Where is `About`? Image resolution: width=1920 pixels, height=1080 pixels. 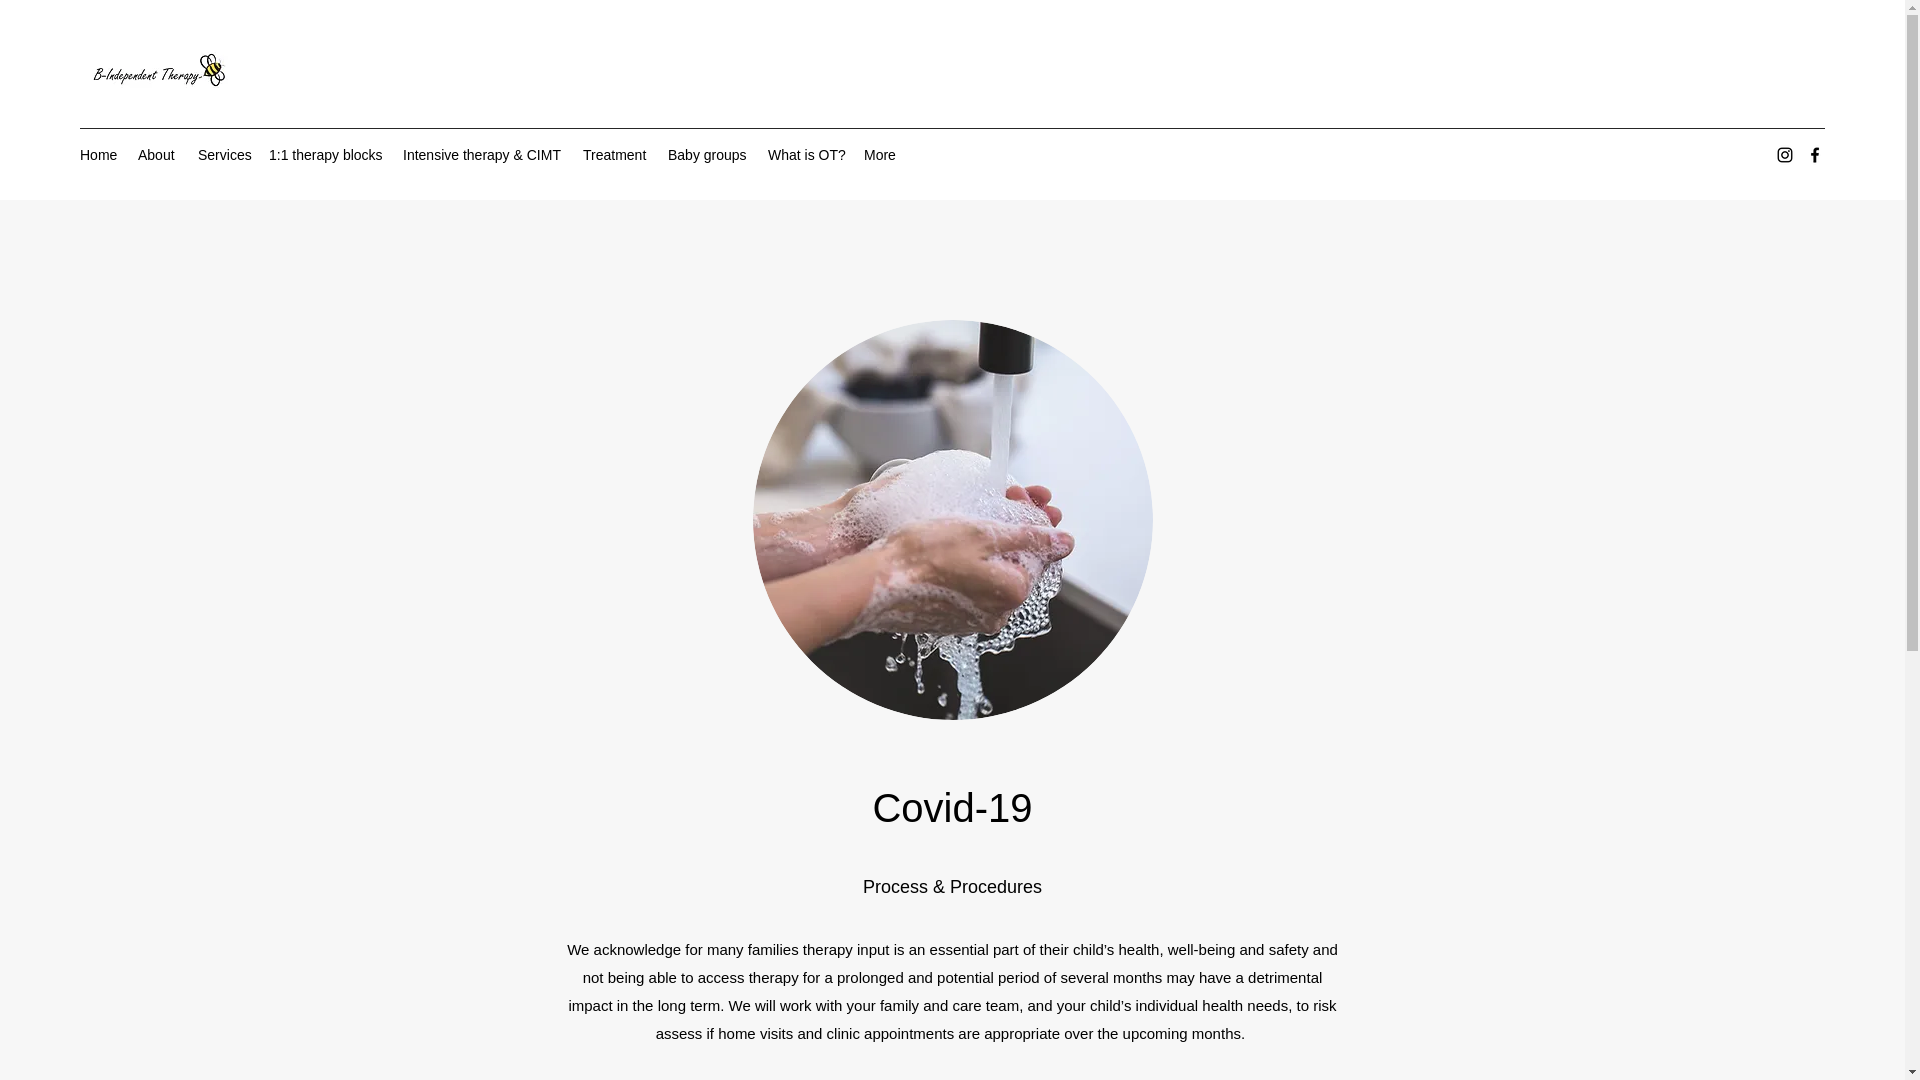
About is located at coordinates (158, 154).